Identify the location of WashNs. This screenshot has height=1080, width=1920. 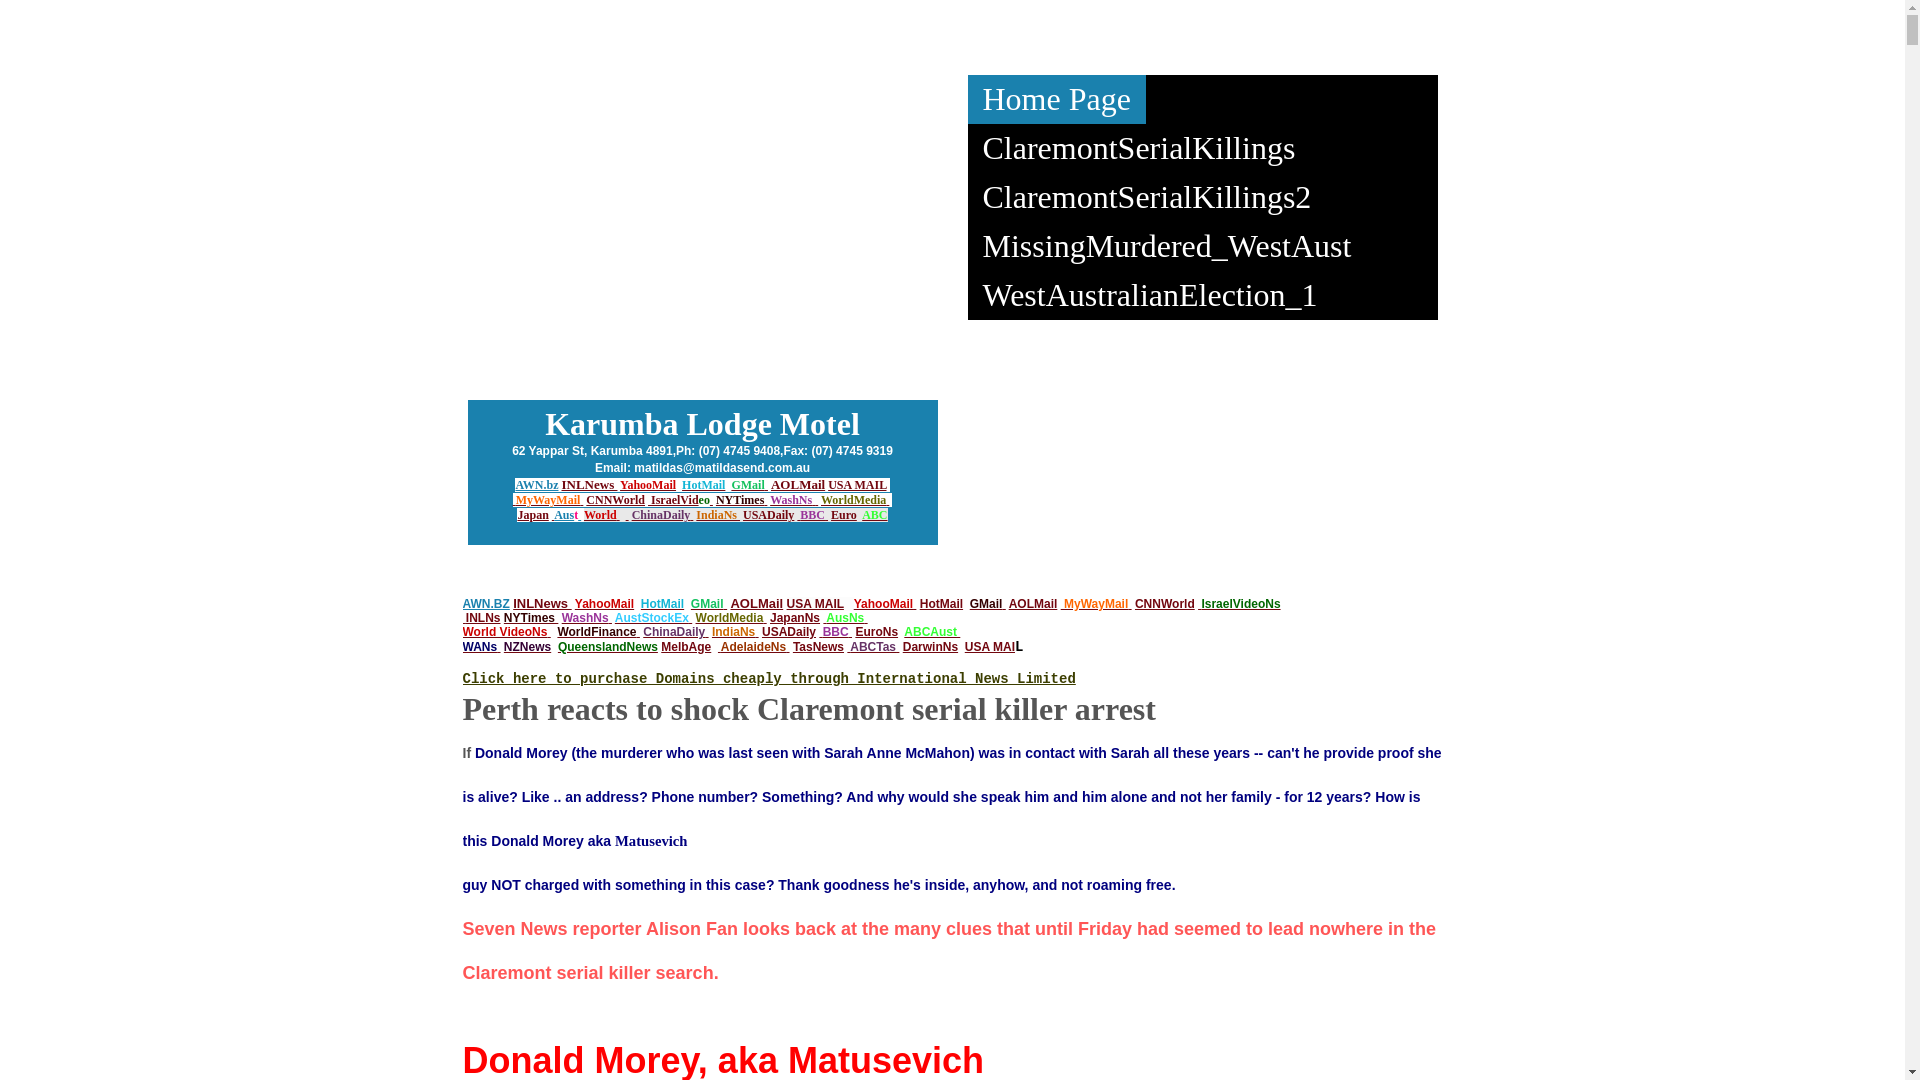
(586, 618).